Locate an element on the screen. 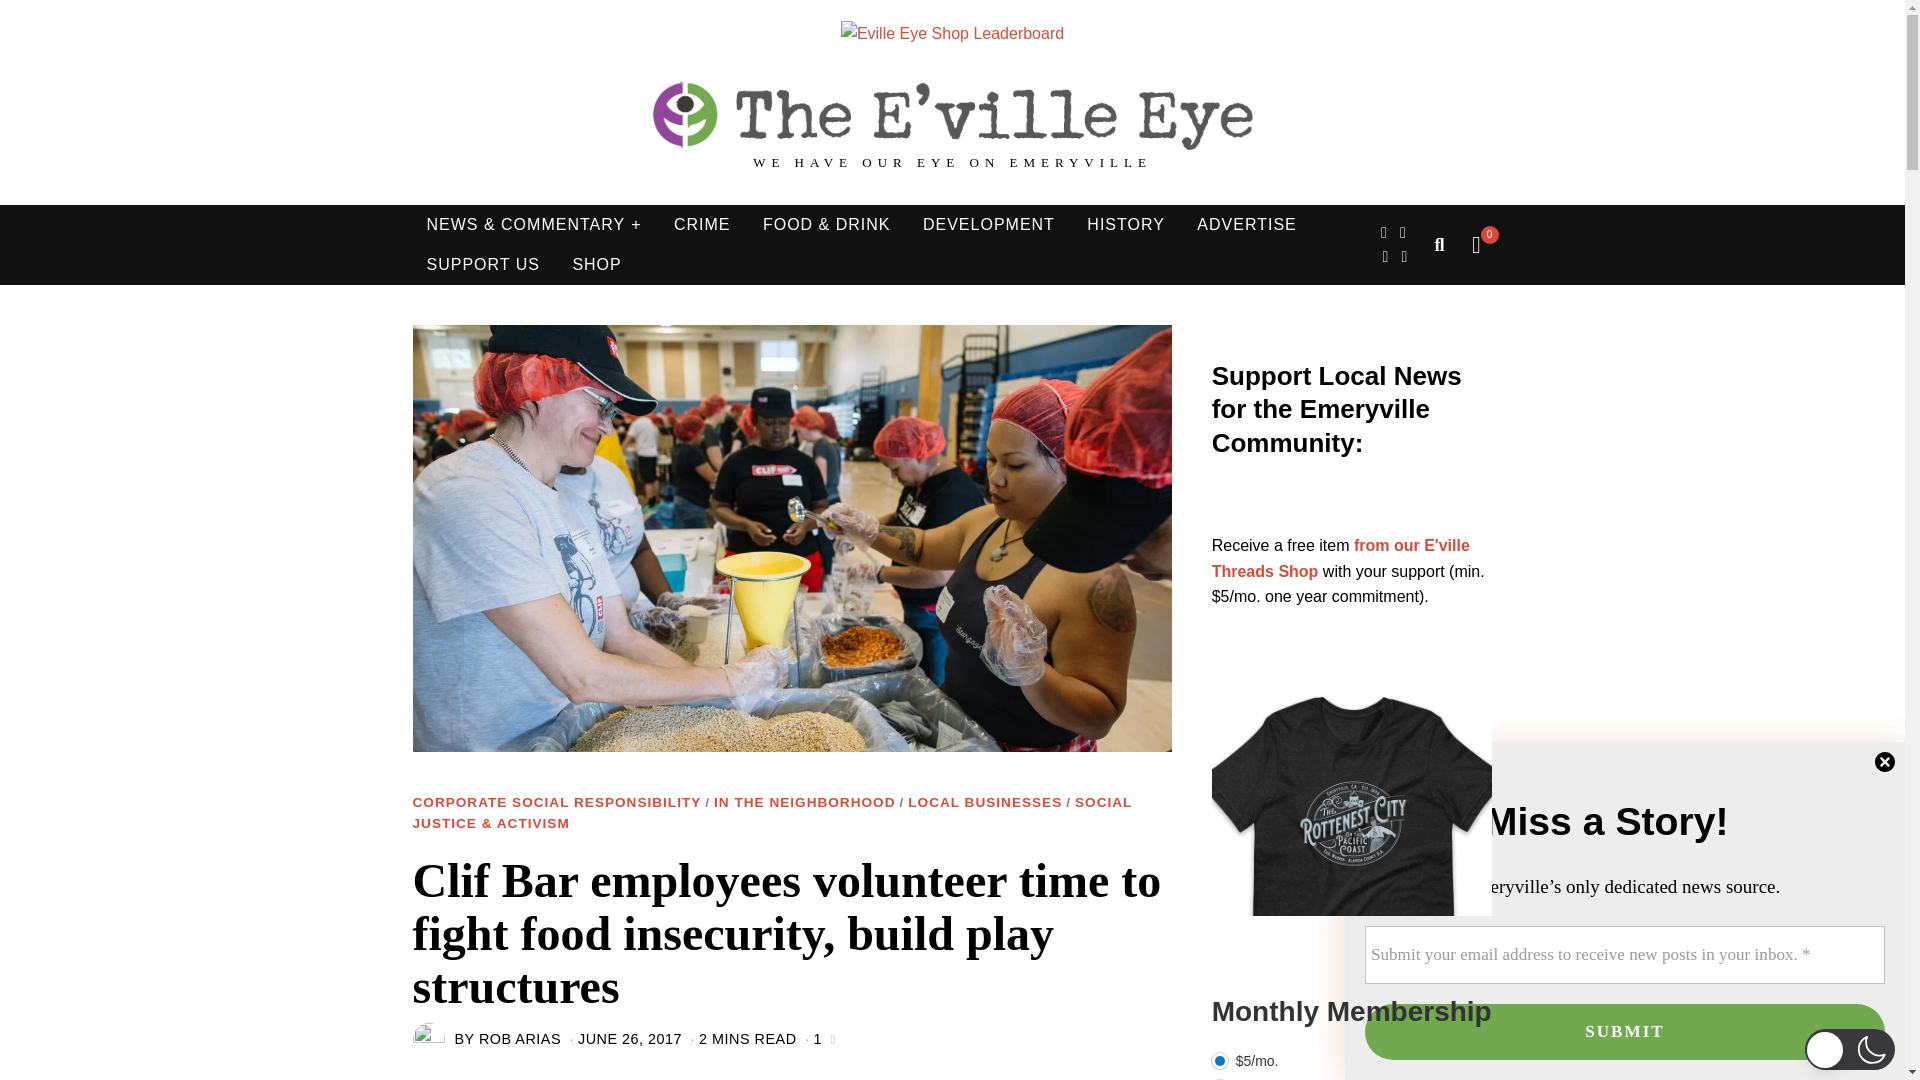 This screenshot has width=1920, height=1080. 0 is located at coordinates (1475, 244).